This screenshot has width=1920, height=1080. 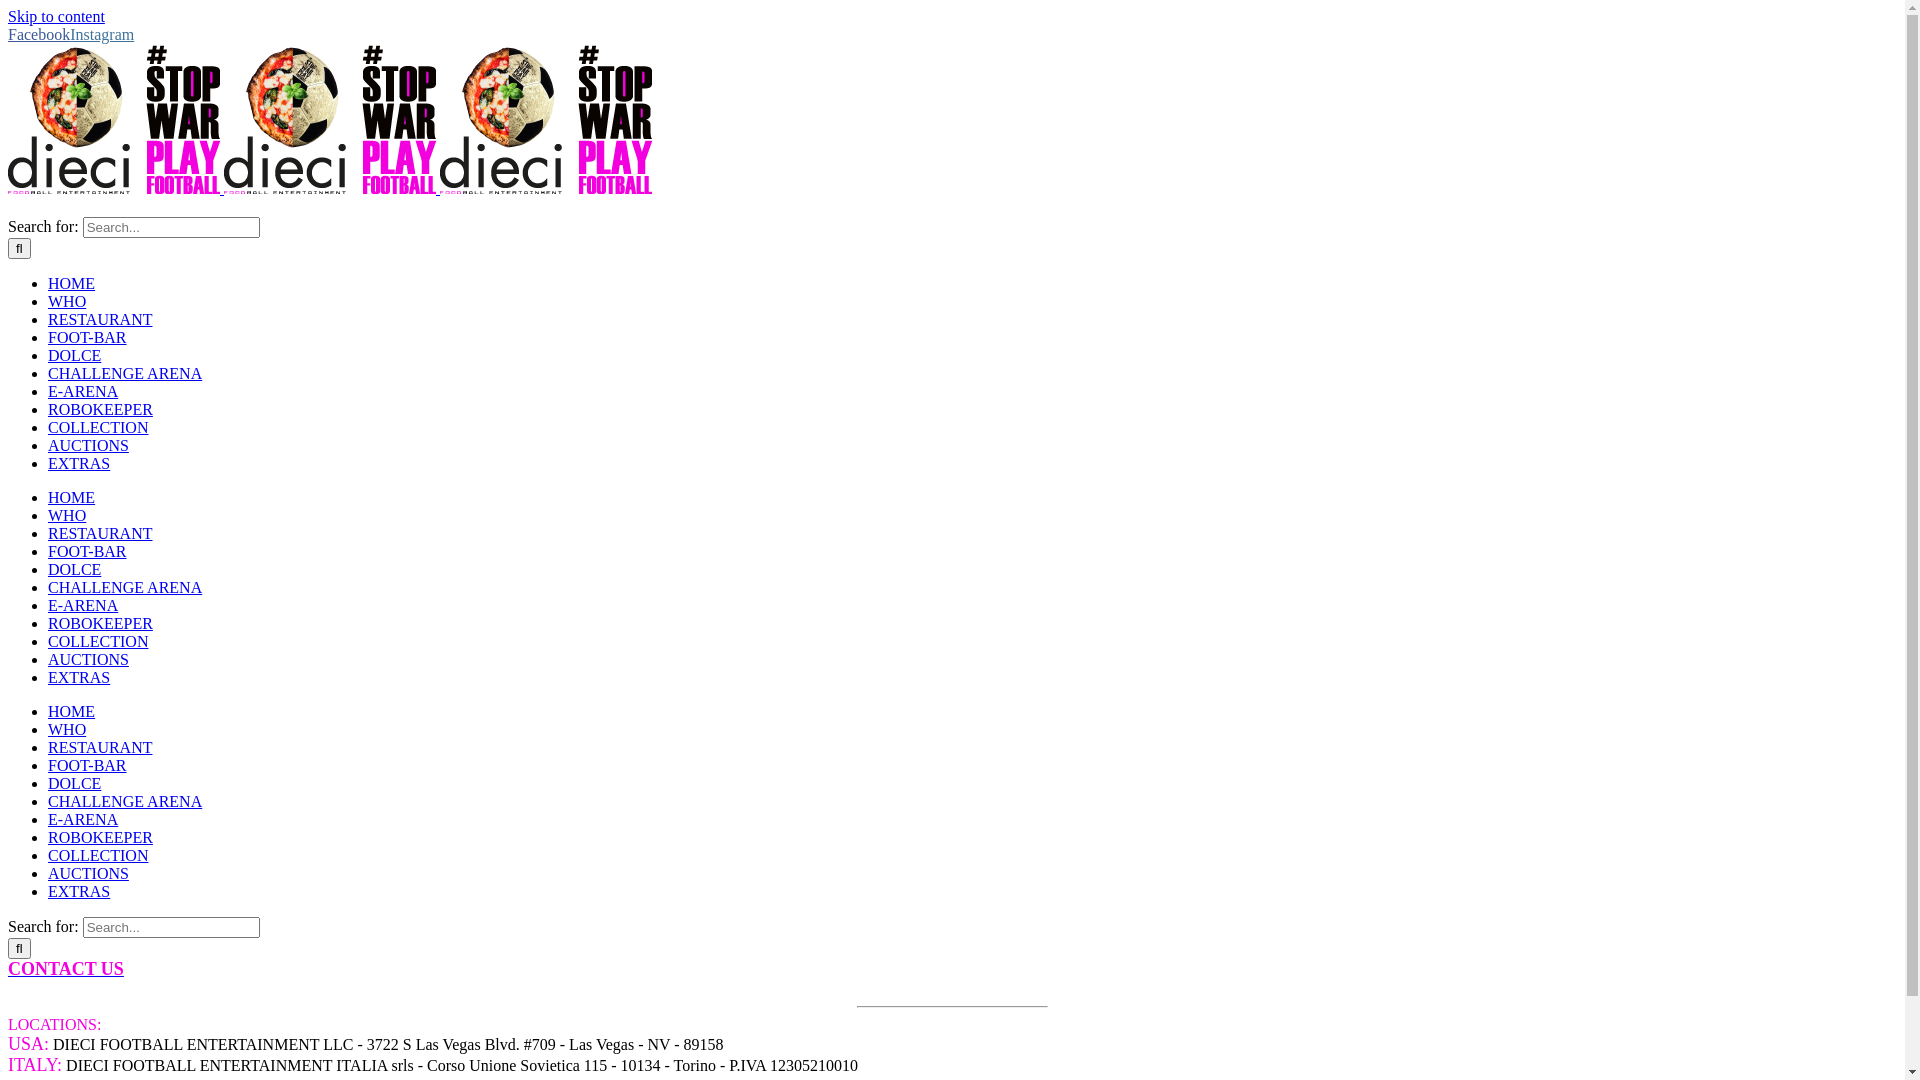 I want to click on DOLCE, so click(x=74, y=784).